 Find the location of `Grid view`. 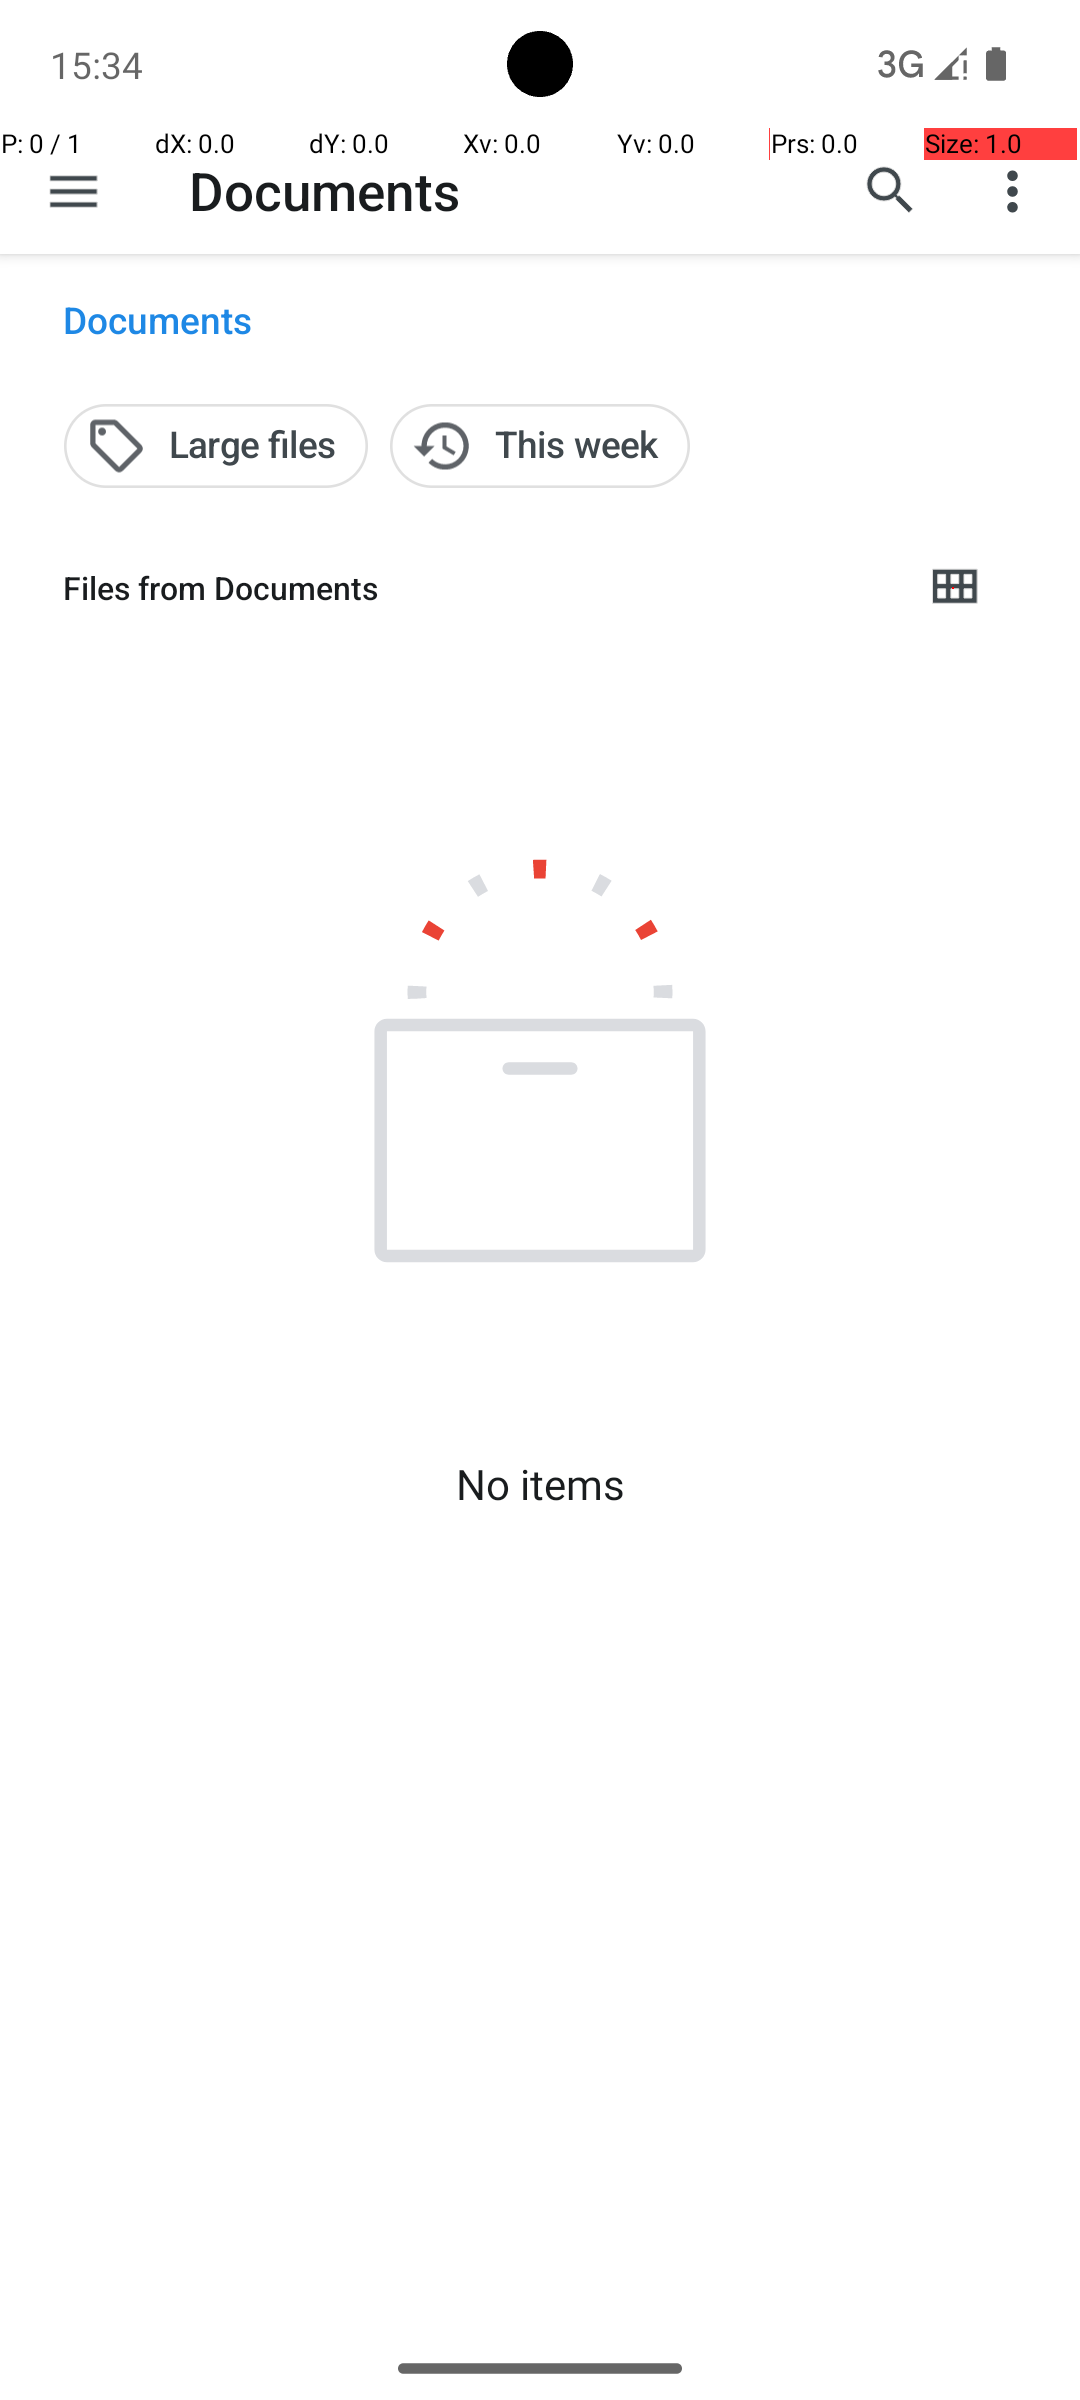

Grid view is located at coordinates (954, 588).